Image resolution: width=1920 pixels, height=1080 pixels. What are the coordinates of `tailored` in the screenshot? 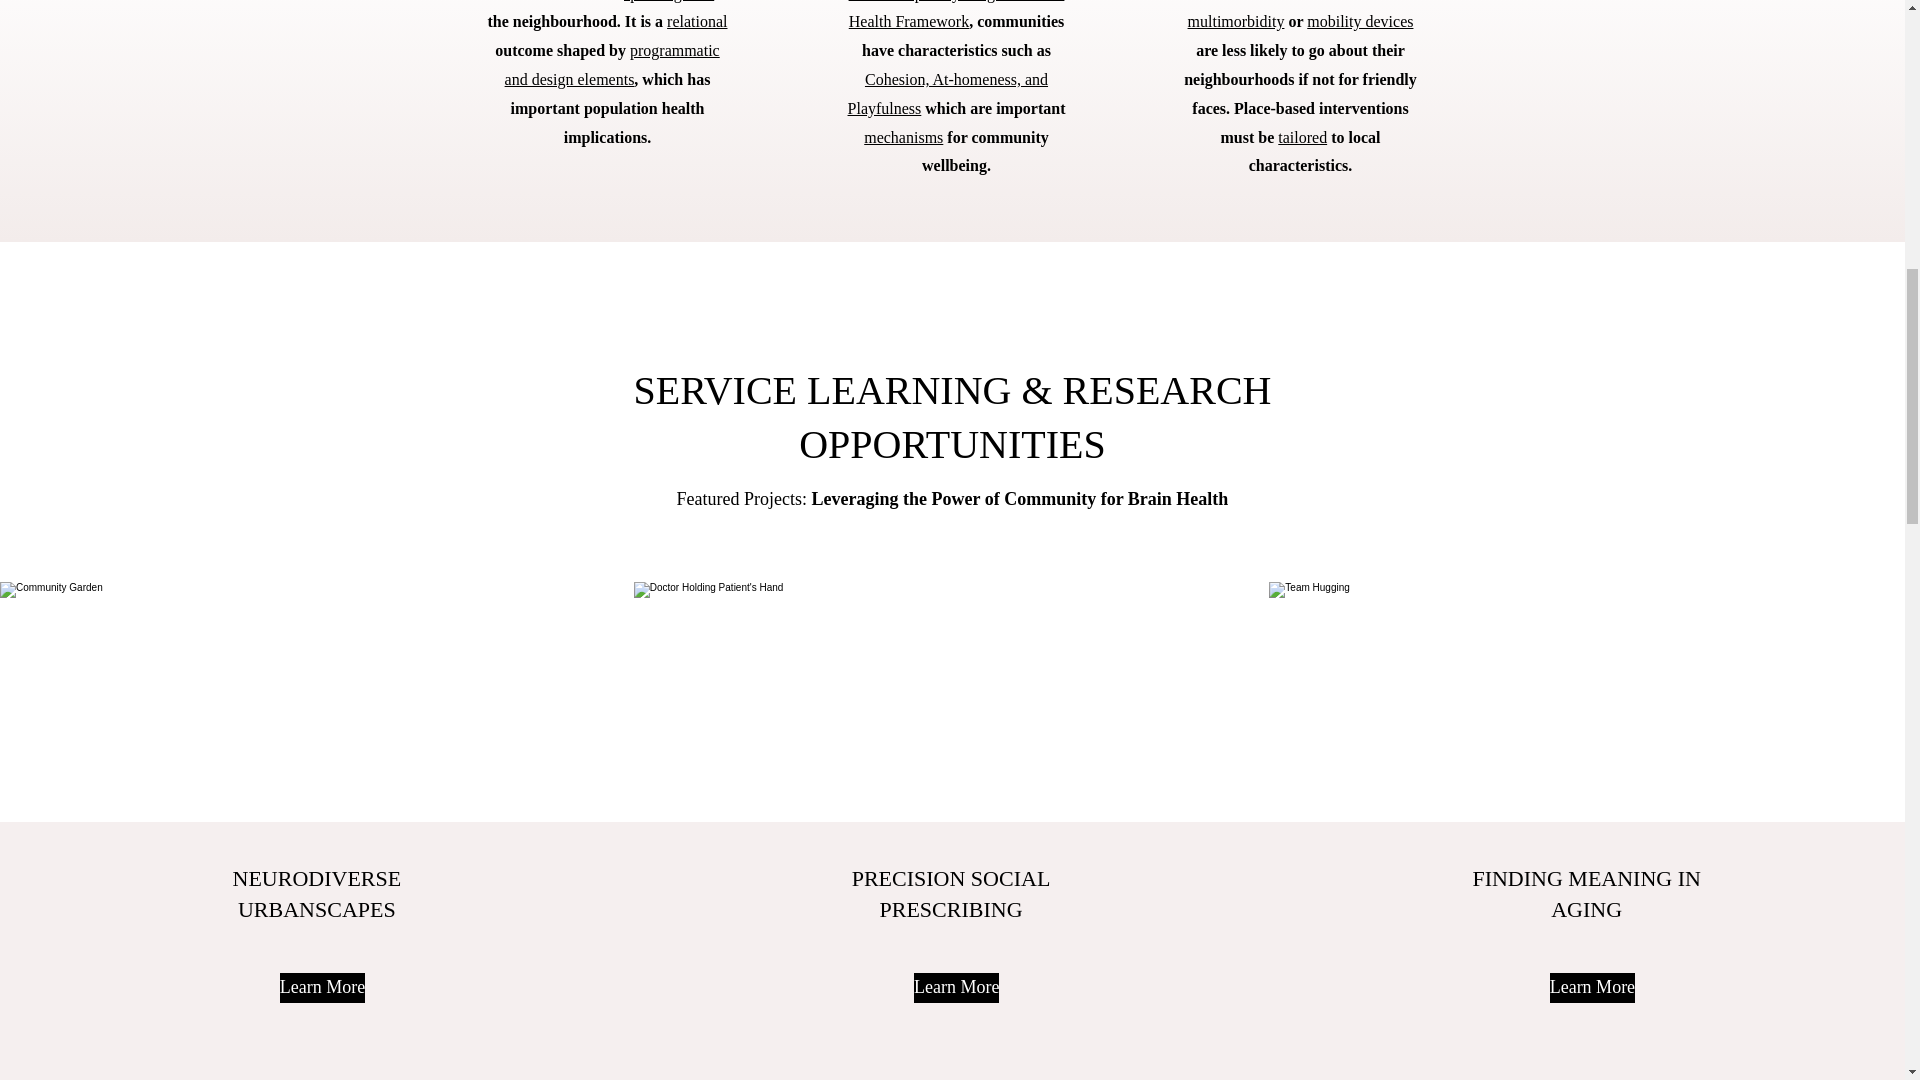 It's located at (1302, 136).